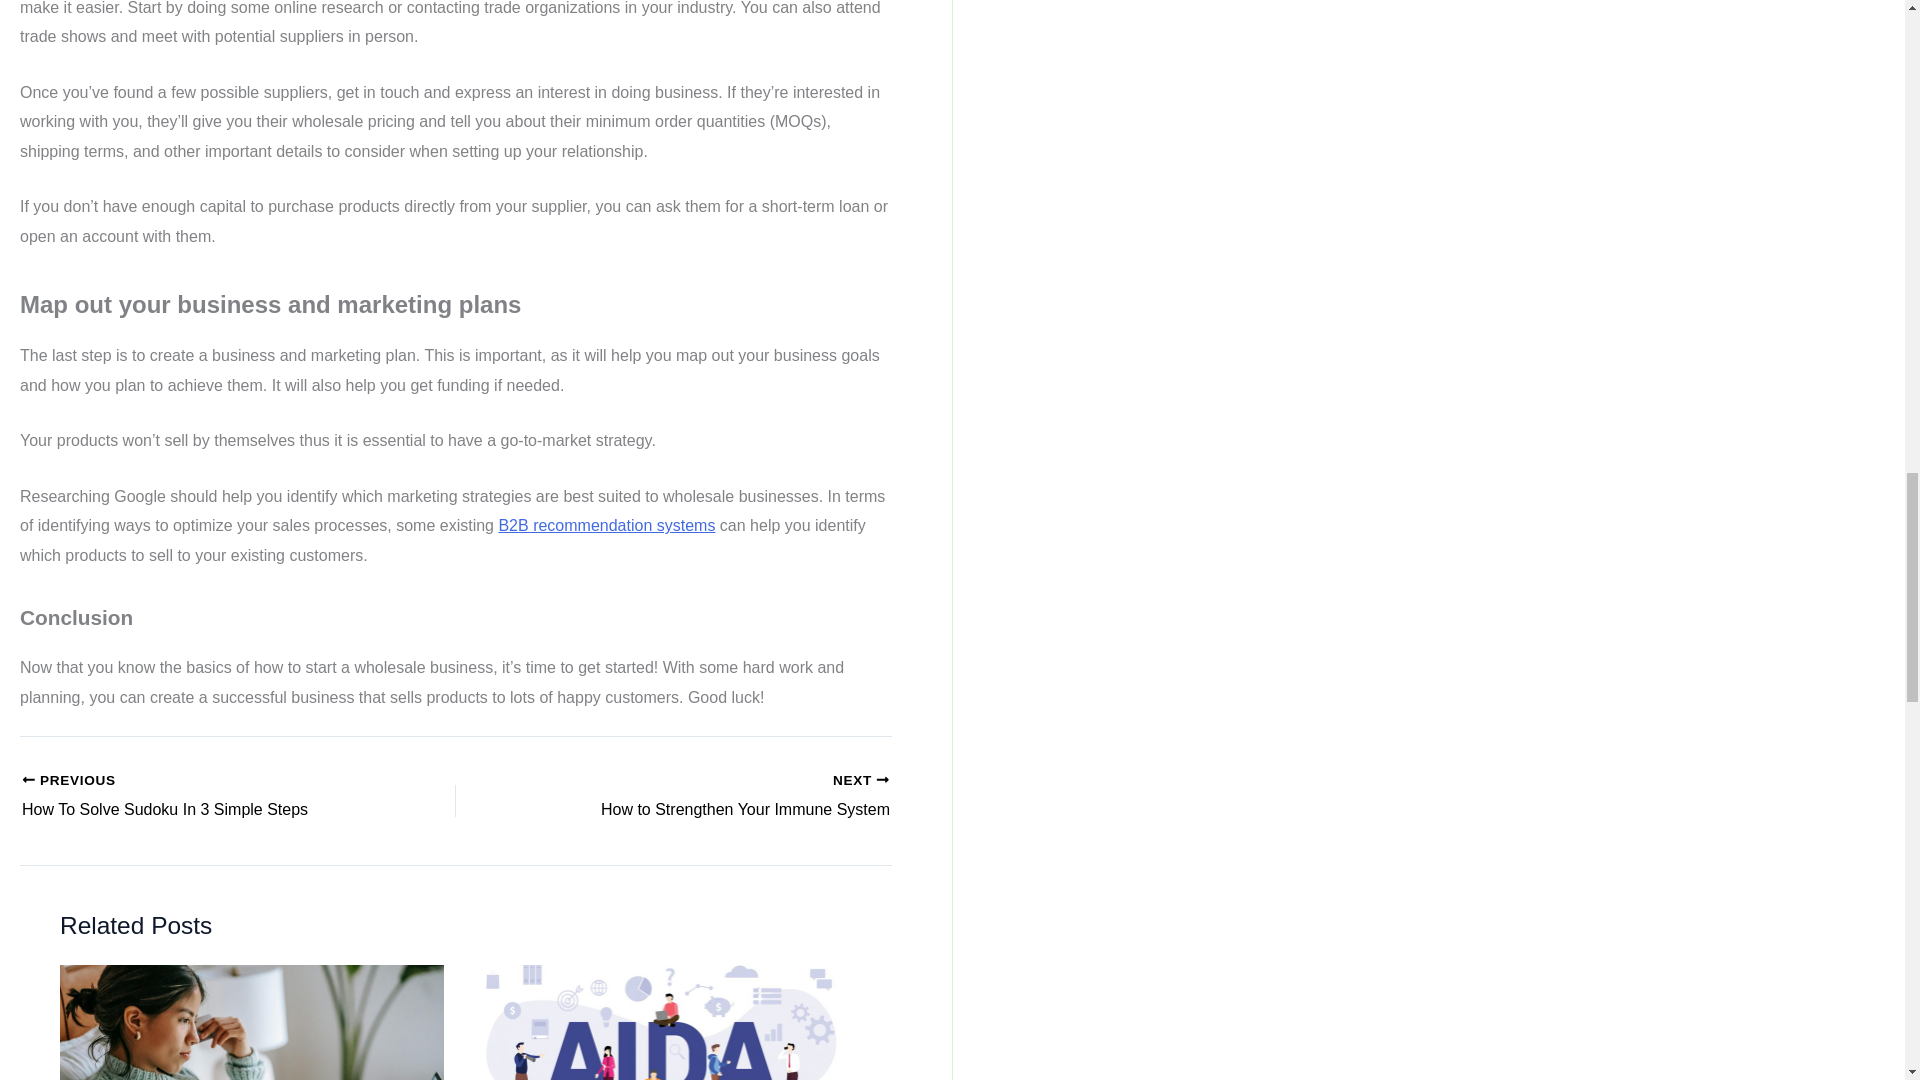 Image resolution: width=1920 pixels, height=1080 pixels. What do you see at coordinates (196, 796) in the screenshot?
I see `How To Solve Sudoku In 3 Simple Steps` at bounding box center [196, 796].